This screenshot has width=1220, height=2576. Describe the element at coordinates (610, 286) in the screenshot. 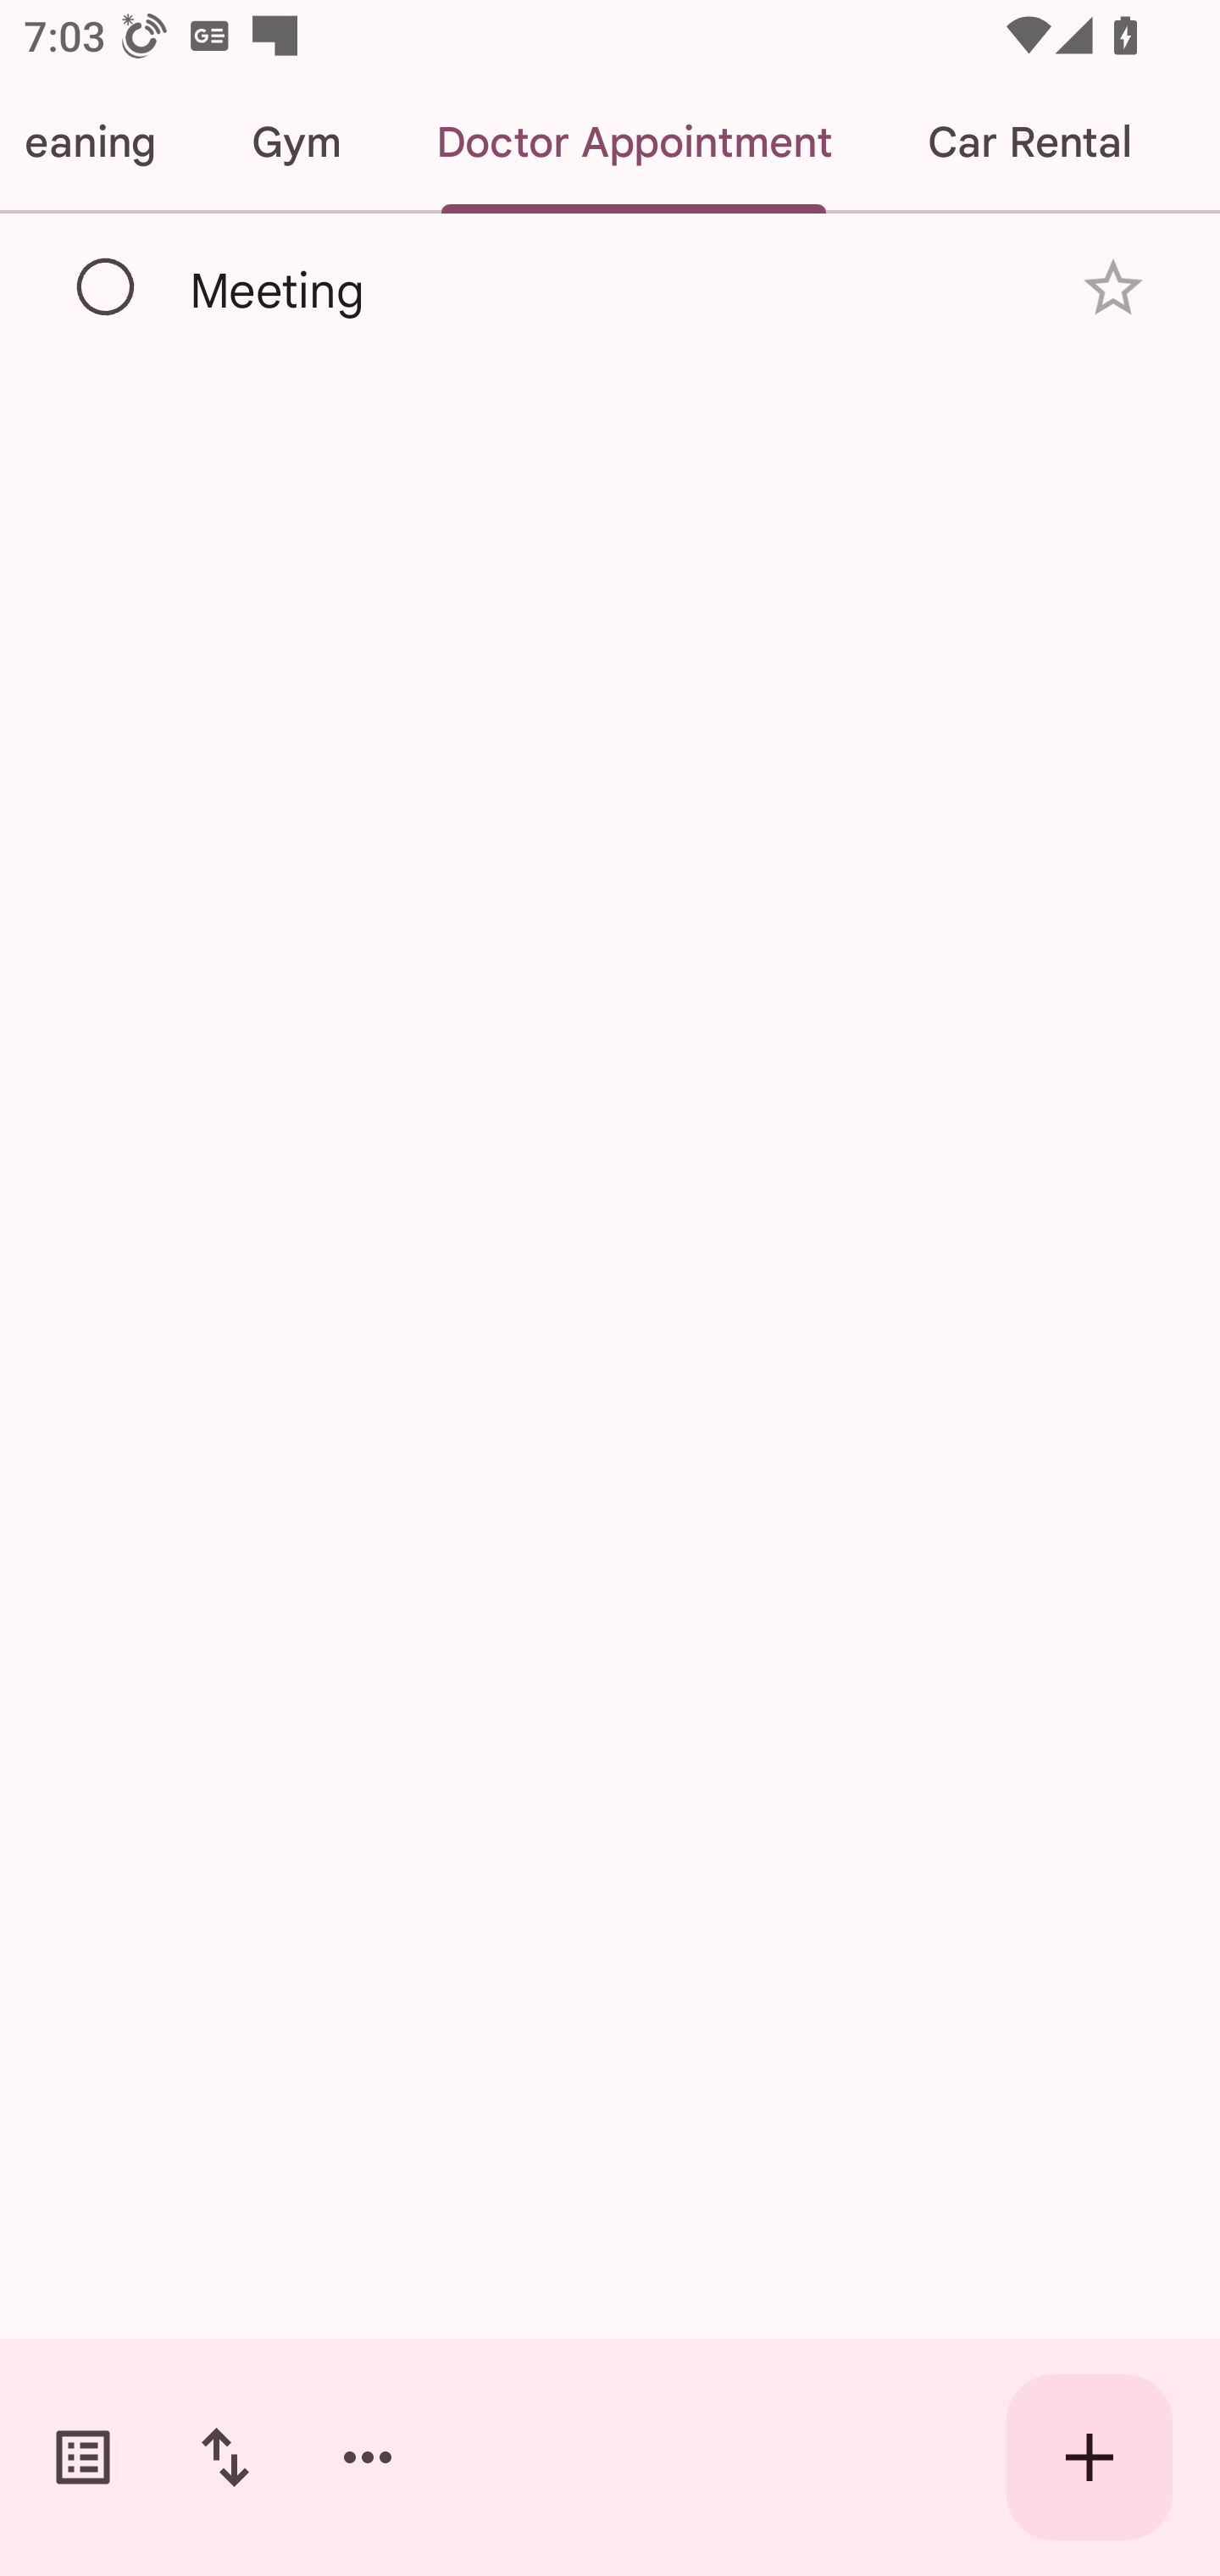

I see `Meeting Meeting Add star Mark as complete` at that location.